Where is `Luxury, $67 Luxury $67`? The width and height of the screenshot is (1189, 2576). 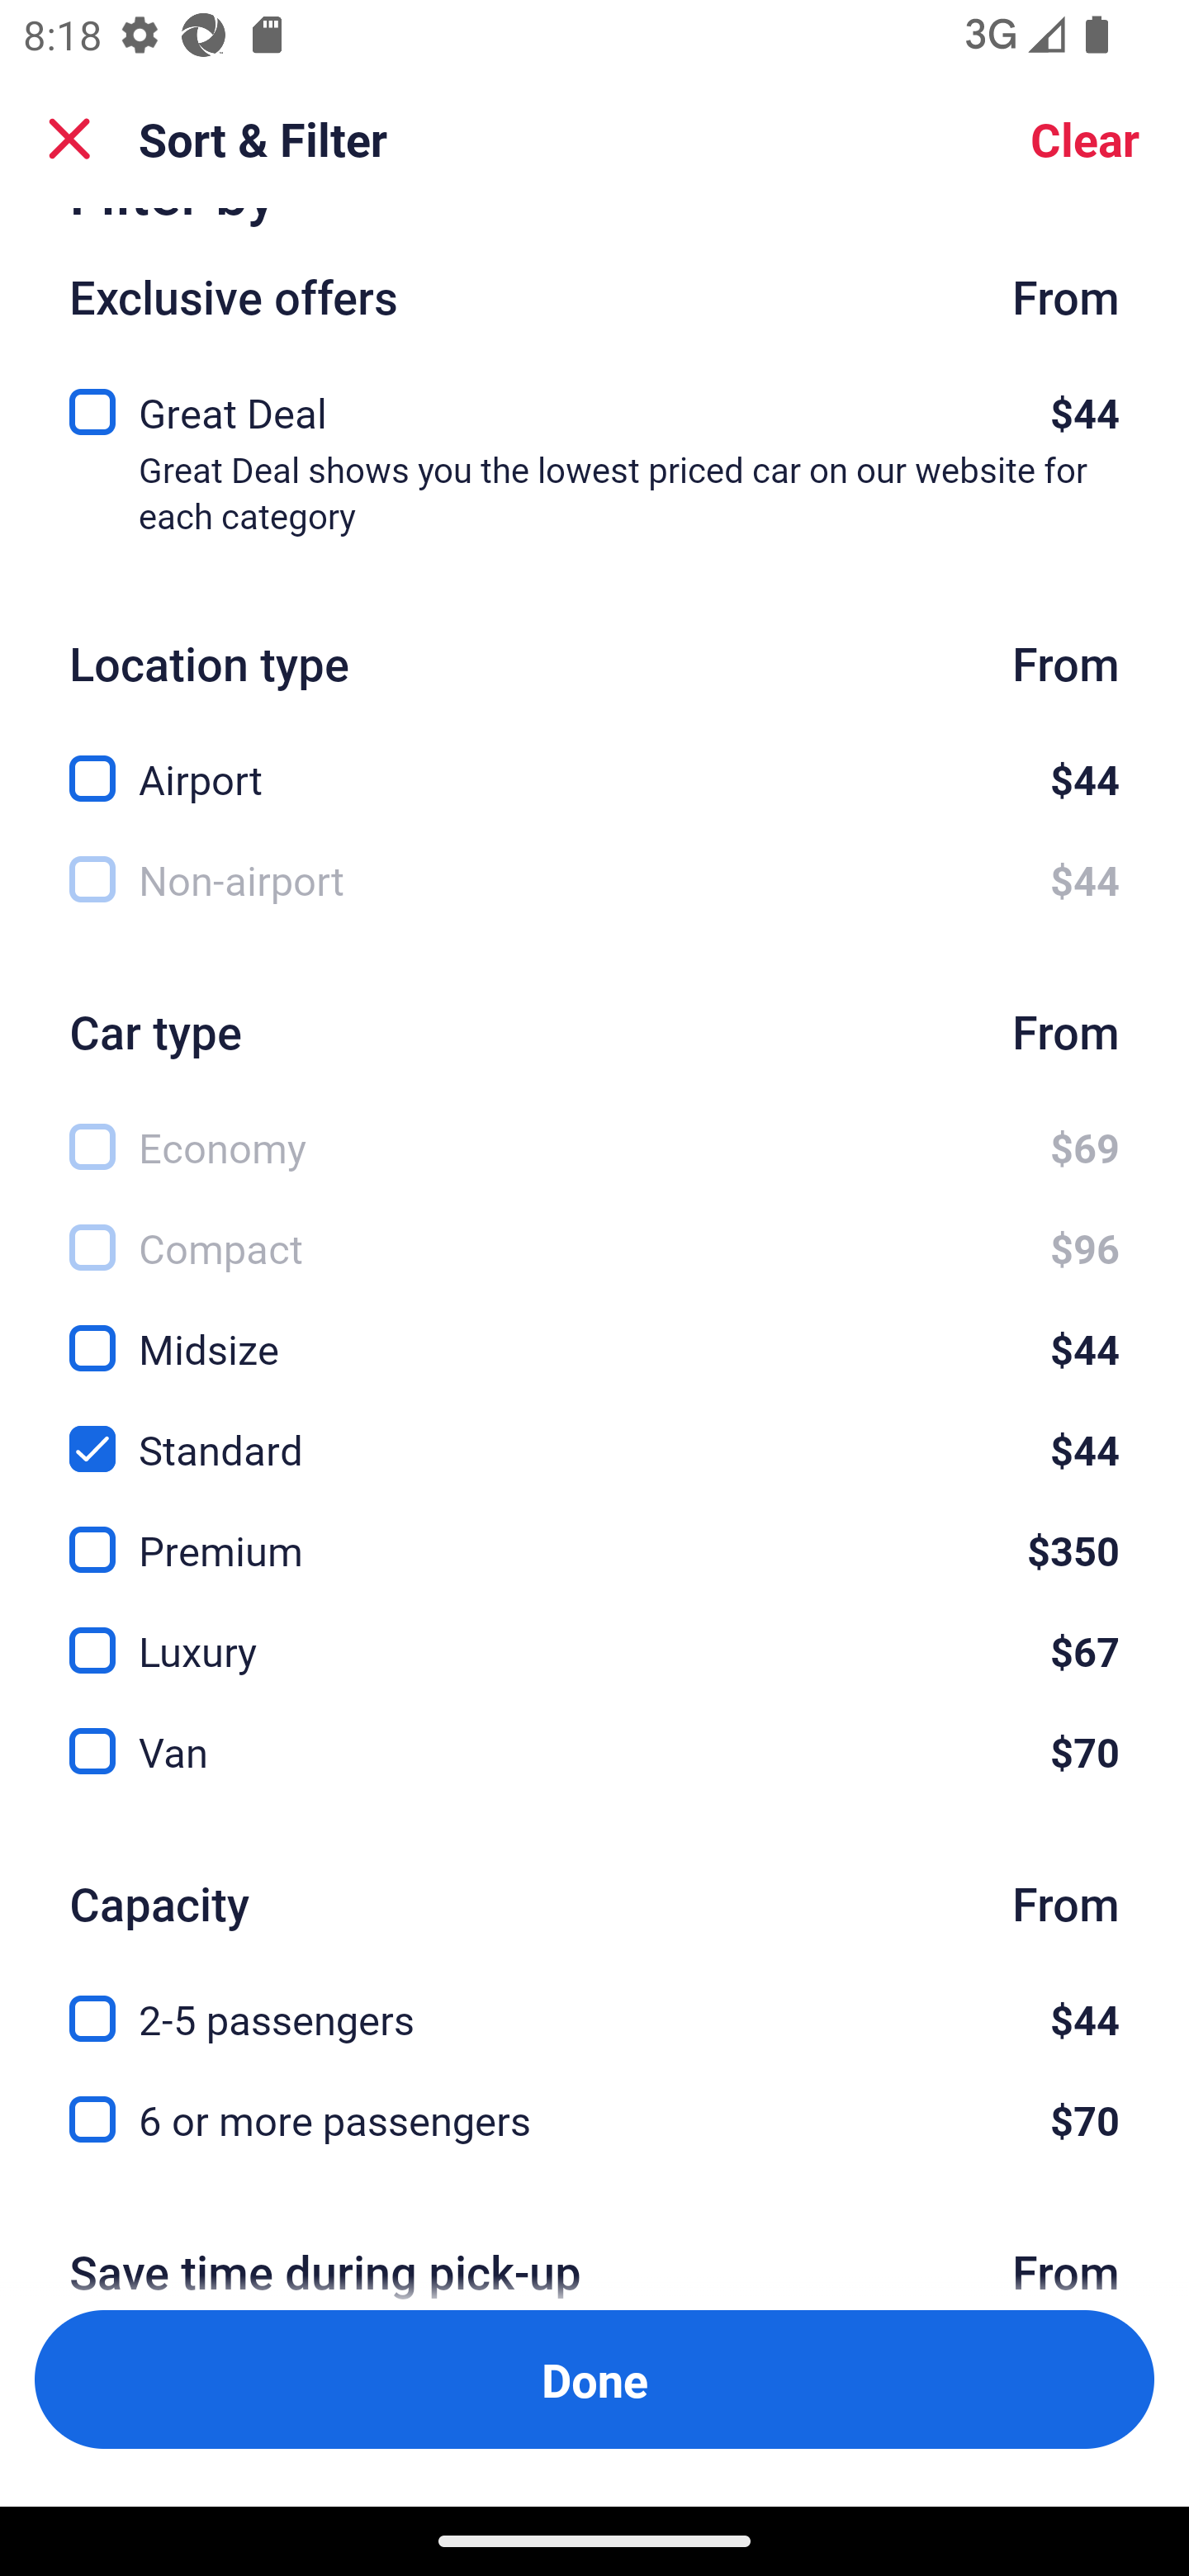
Luxury, $67 Luxury $67 is located at coordinates (594, 1631).